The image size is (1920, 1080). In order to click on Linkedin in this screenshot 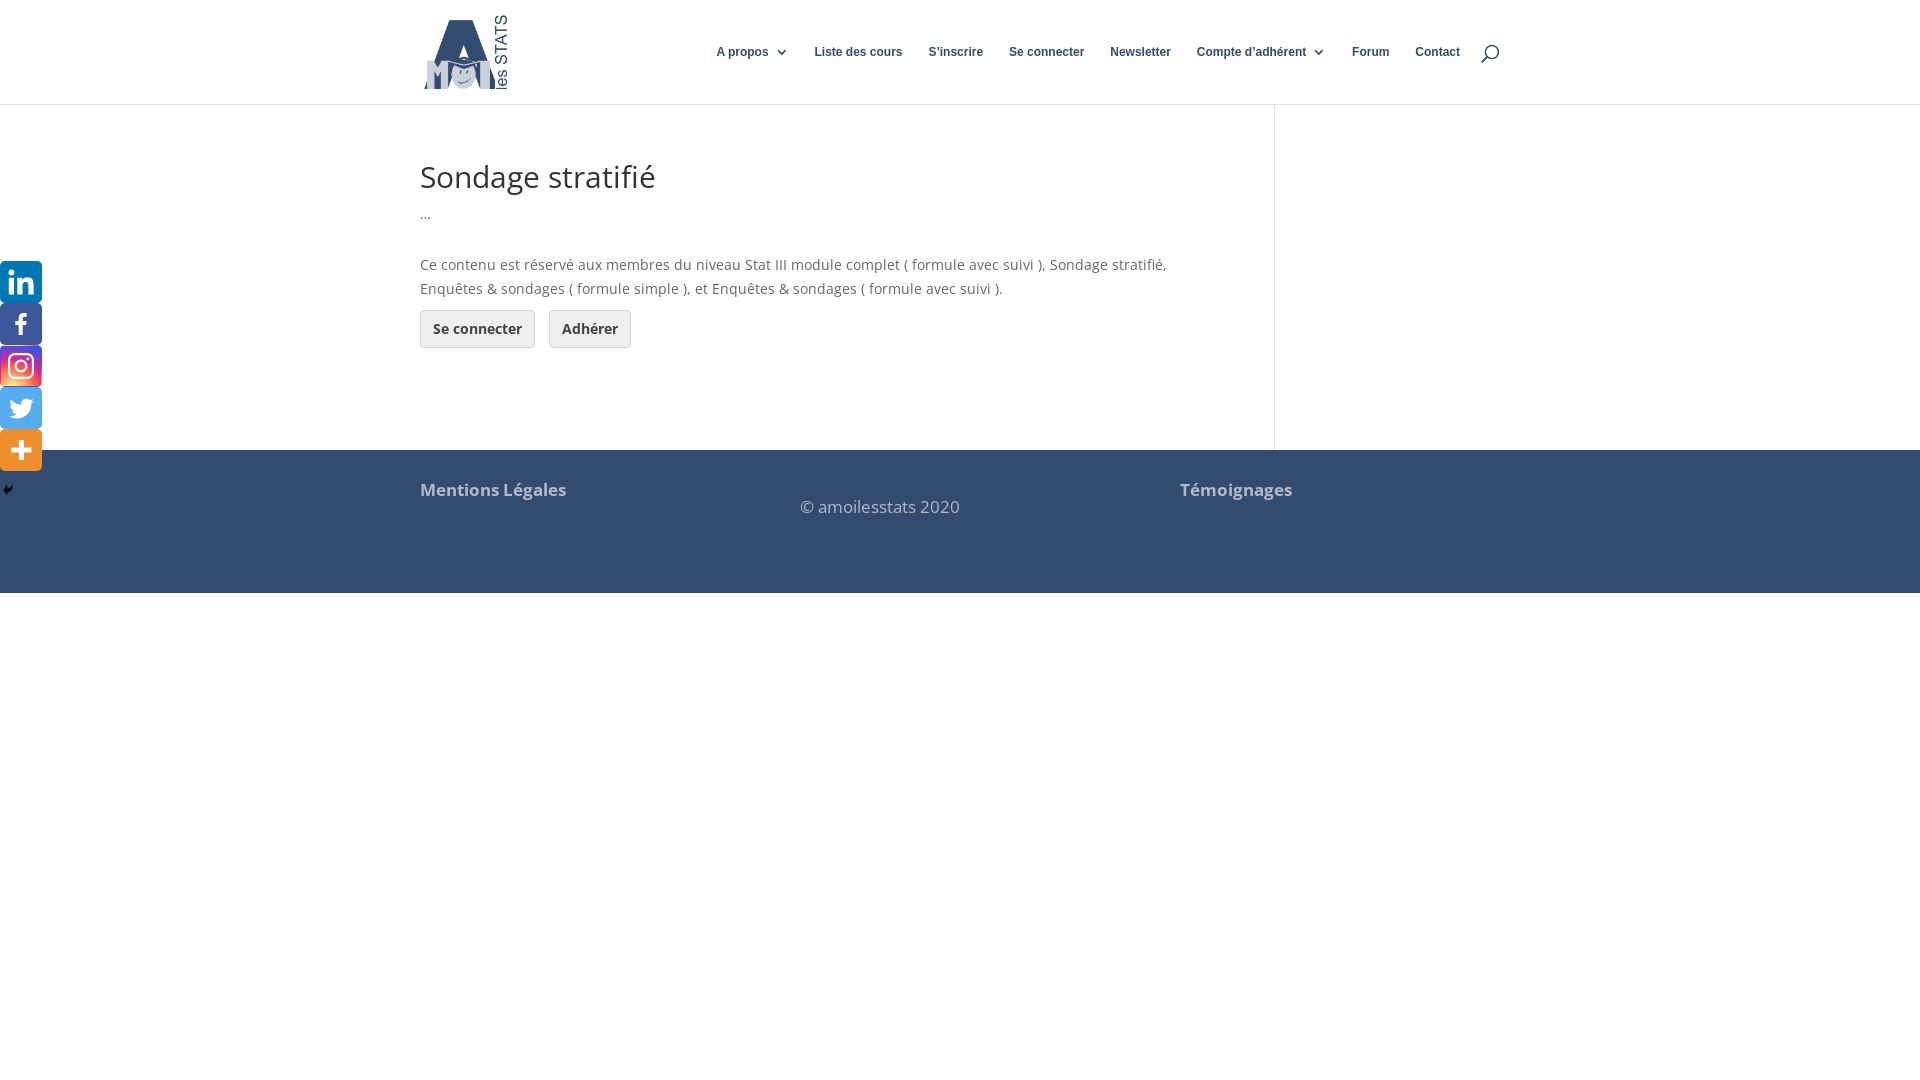, I will do `click(21, 282)`.